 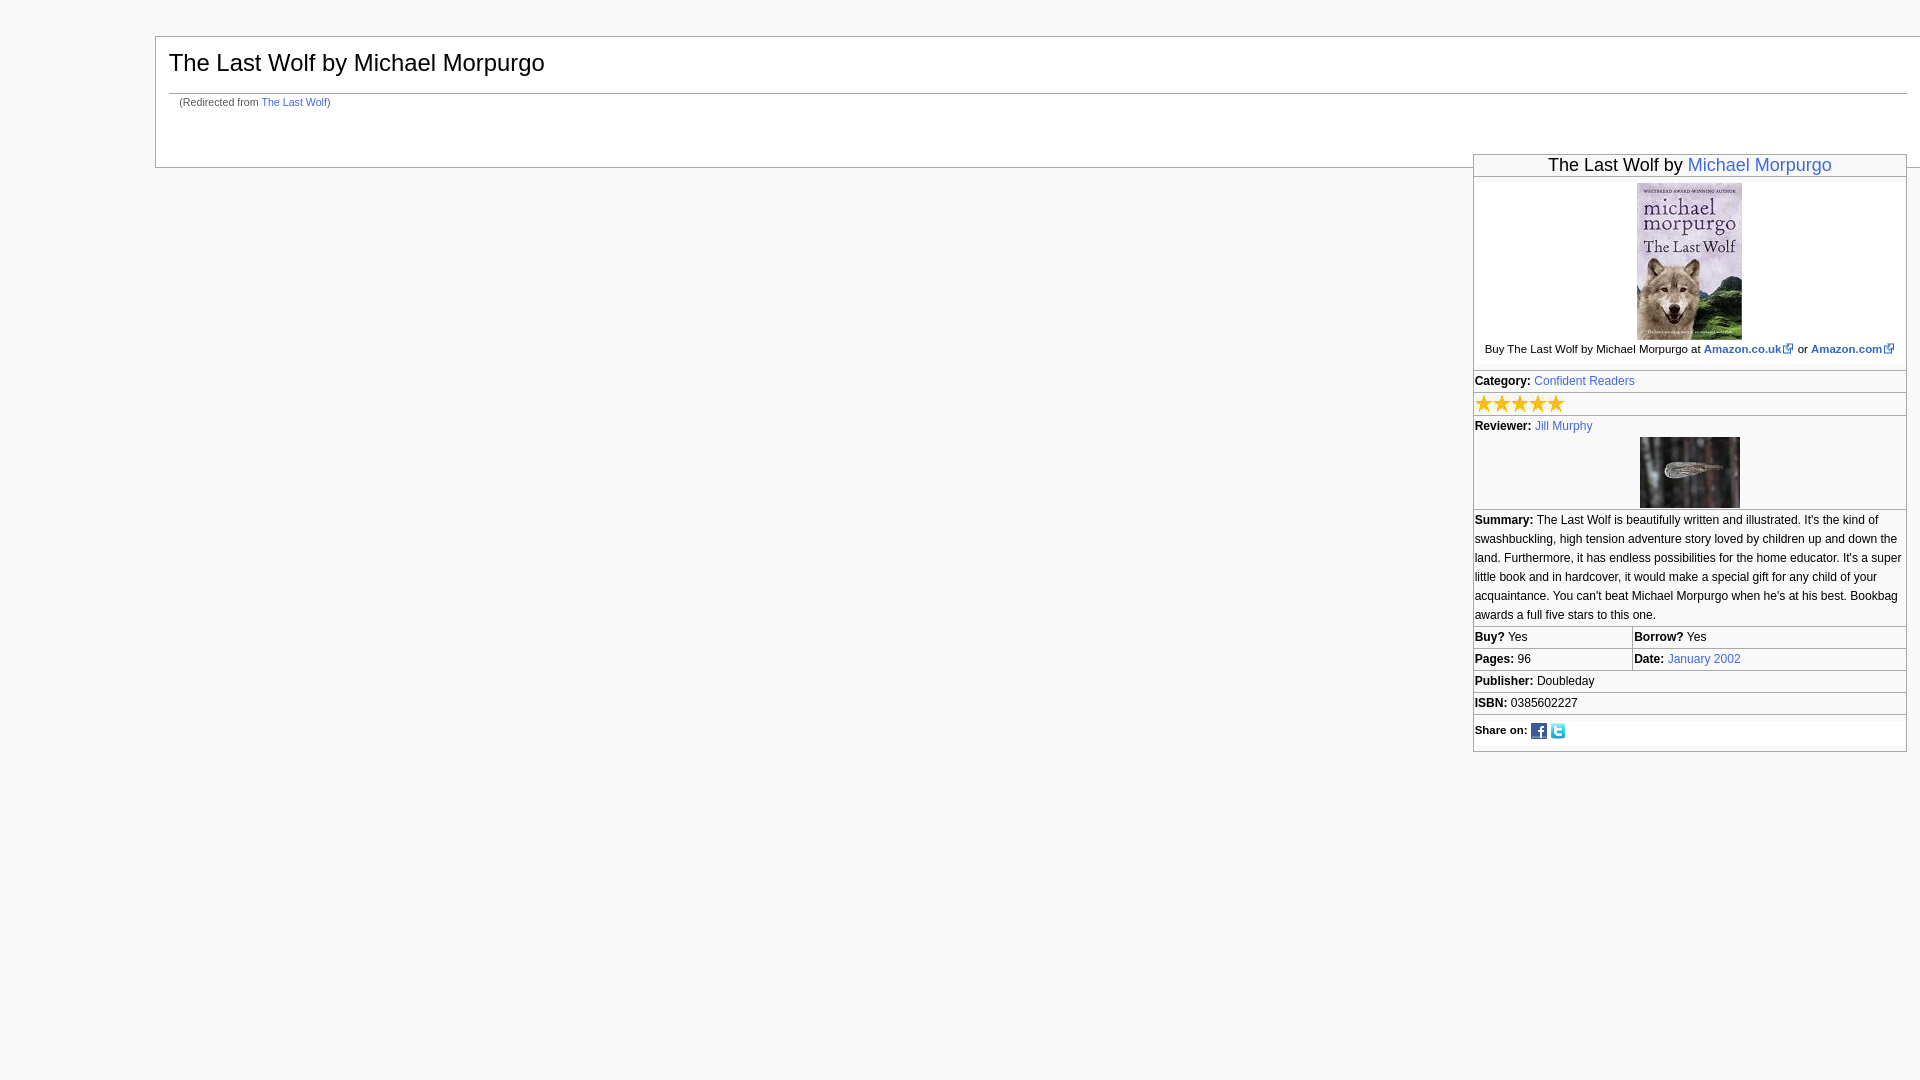 What do you see at coordinates (1584, 380) in the screenshot?
I see `Category:Confident Readers` at bounding box center [1584, 380].